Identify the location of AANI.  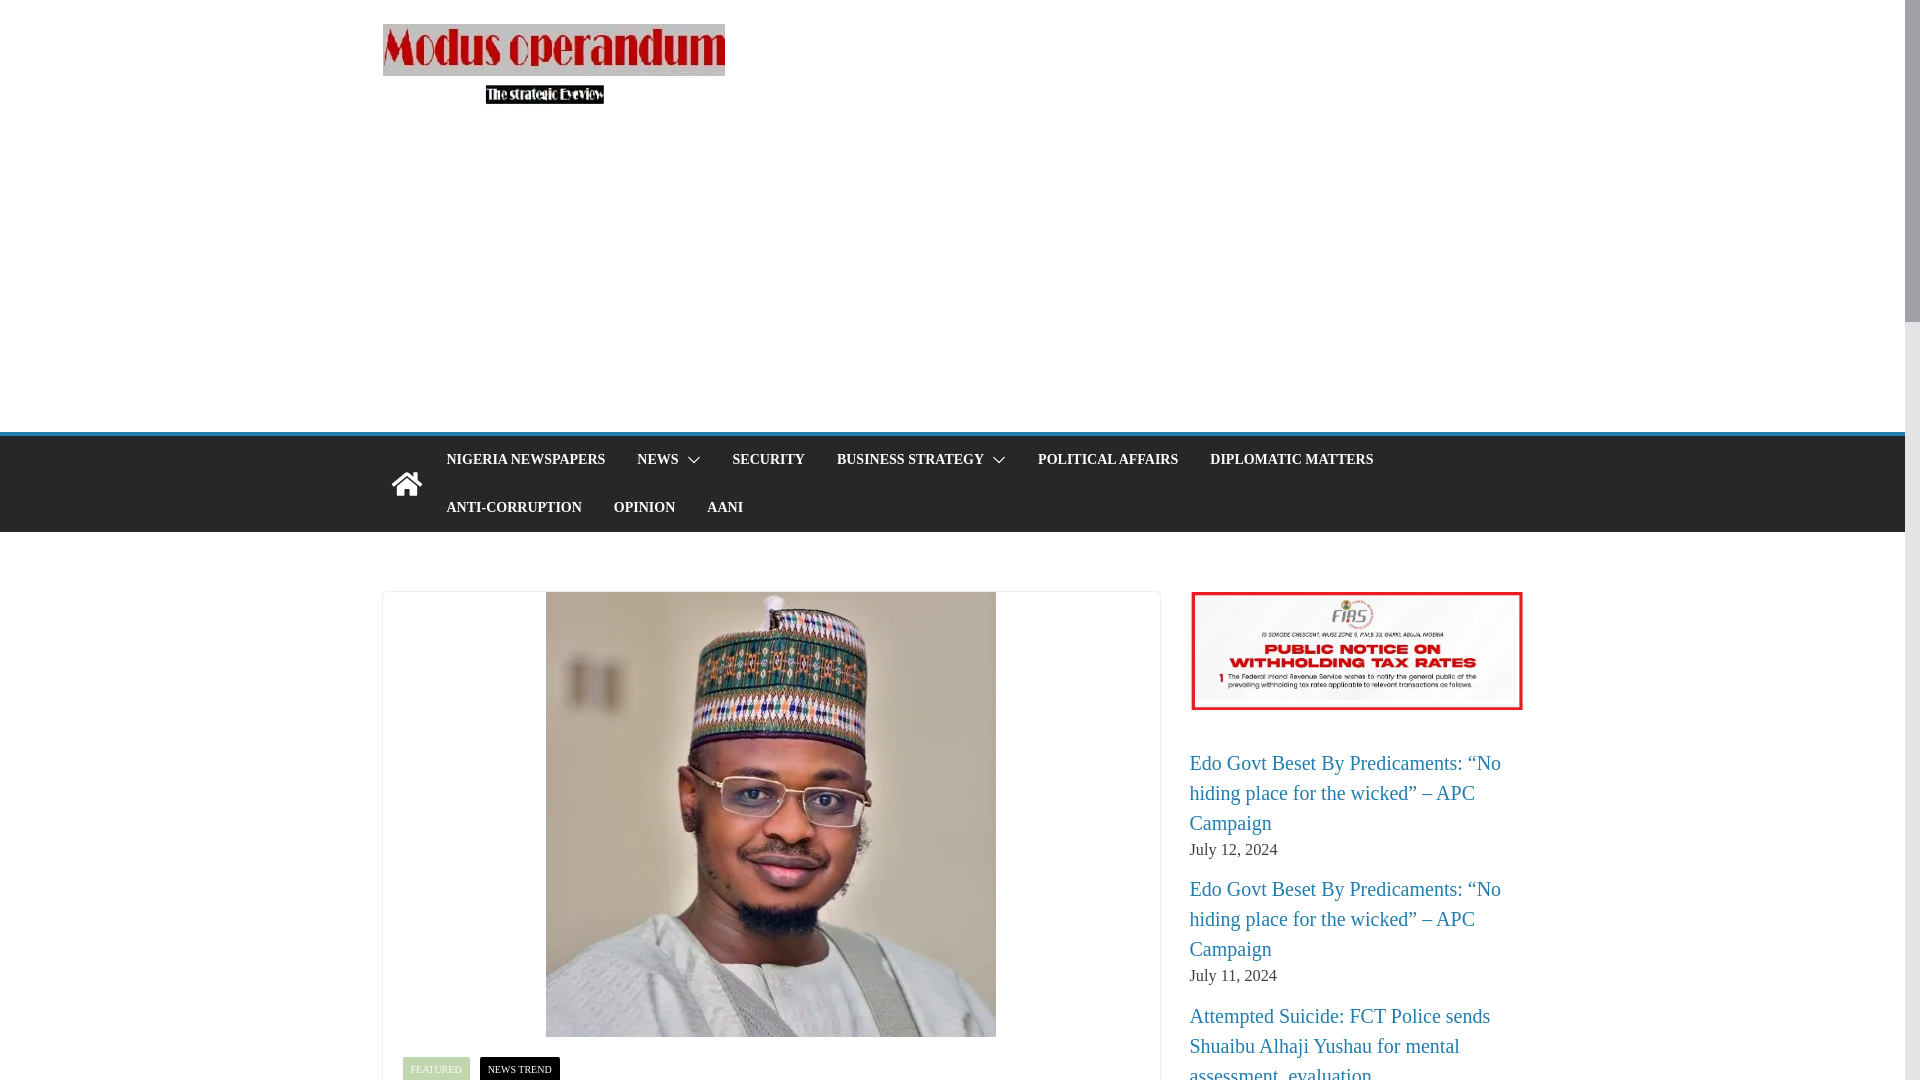
(724, 507).